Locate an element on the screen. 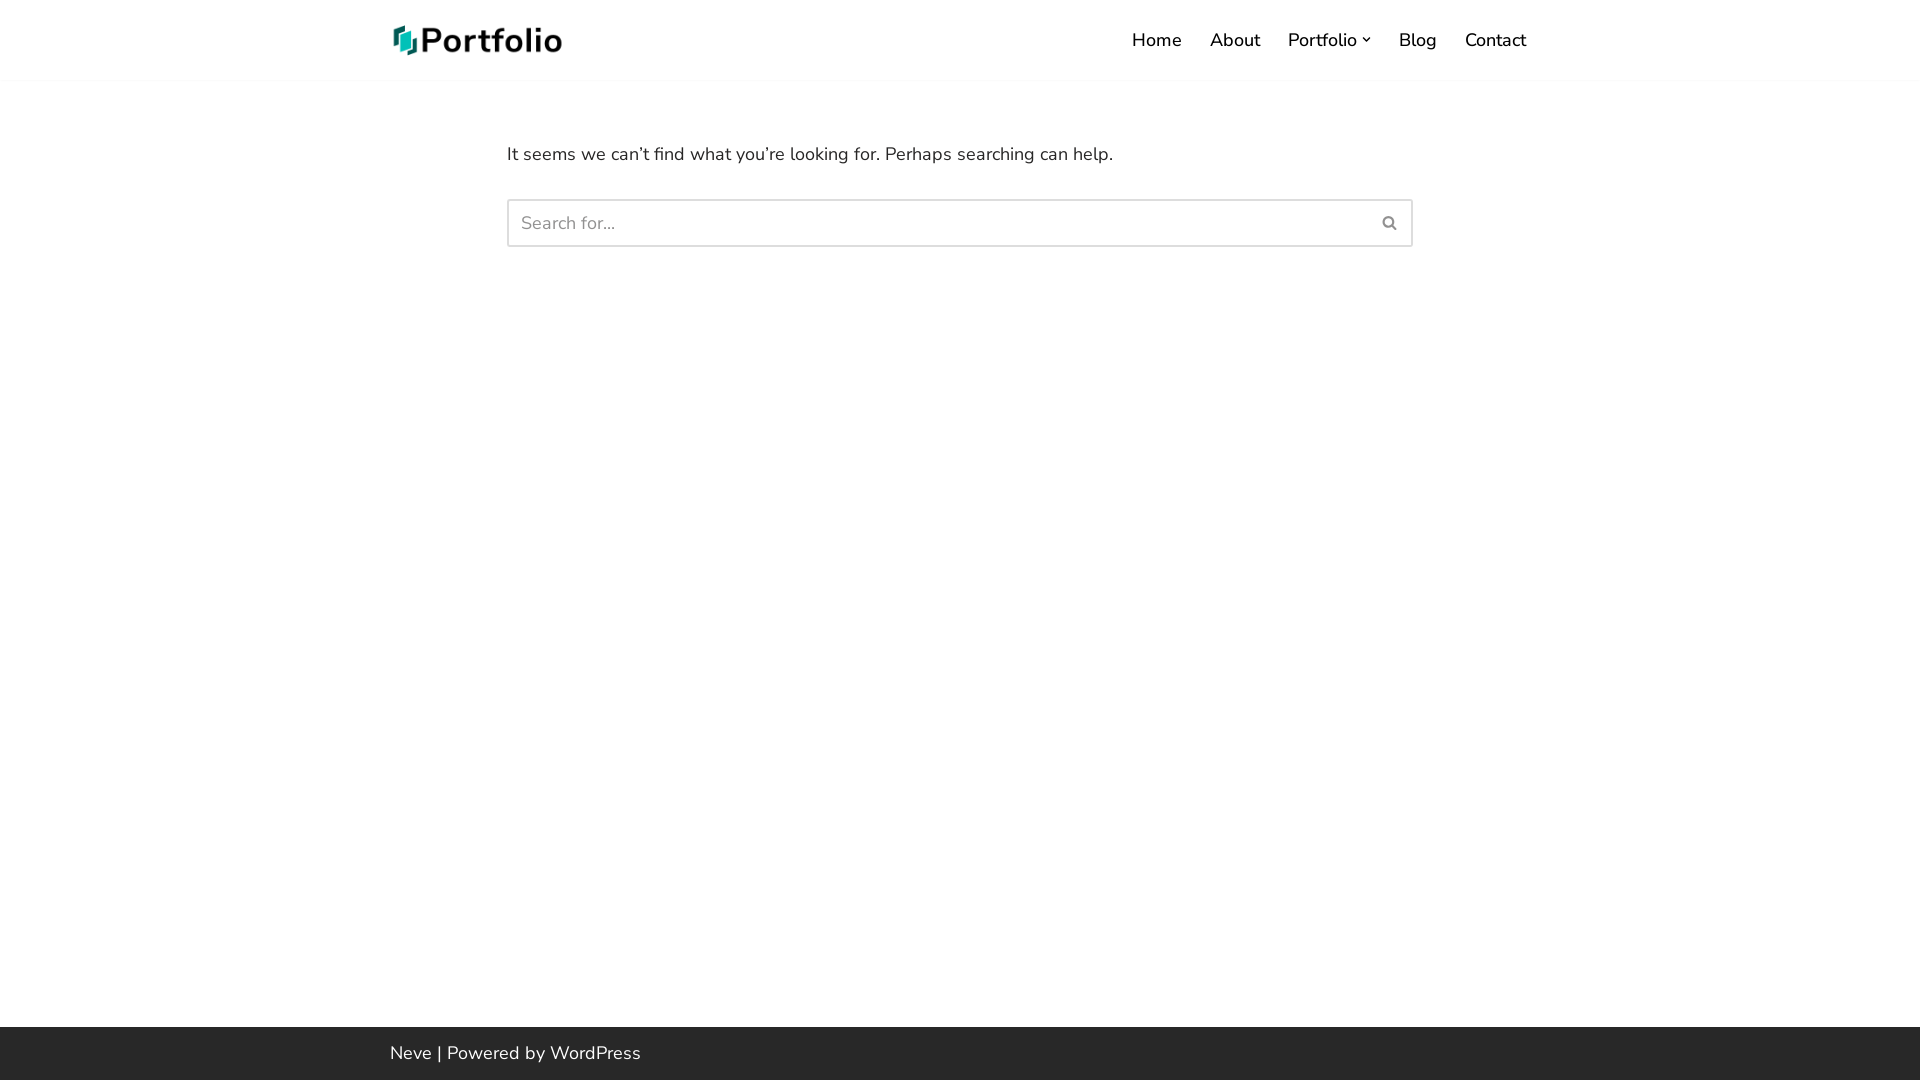 Image resolution: width=1920 pixels, height=1080 pixels. Neve is located at coordinates (411, 1053).